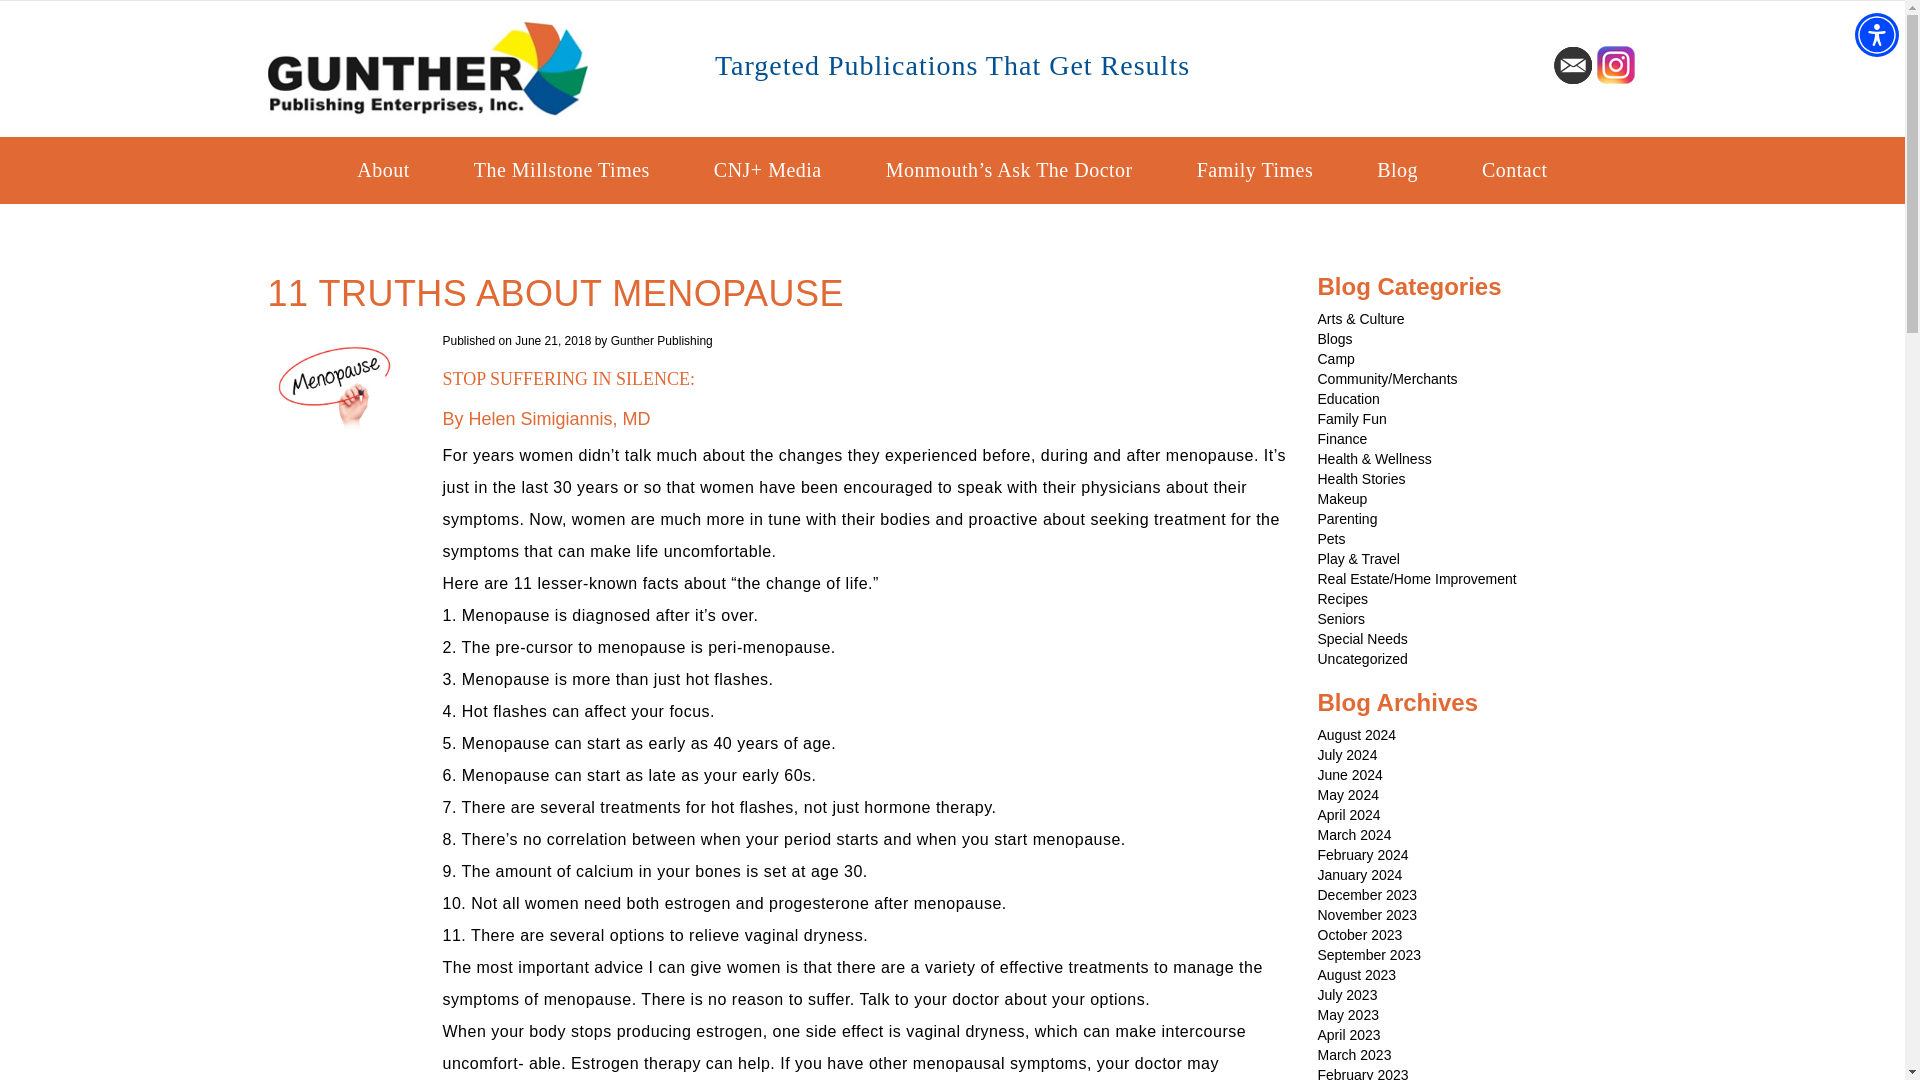  Describe the element at coordinates (1342, 438) in the screenshot. I see `Finance` at that location.